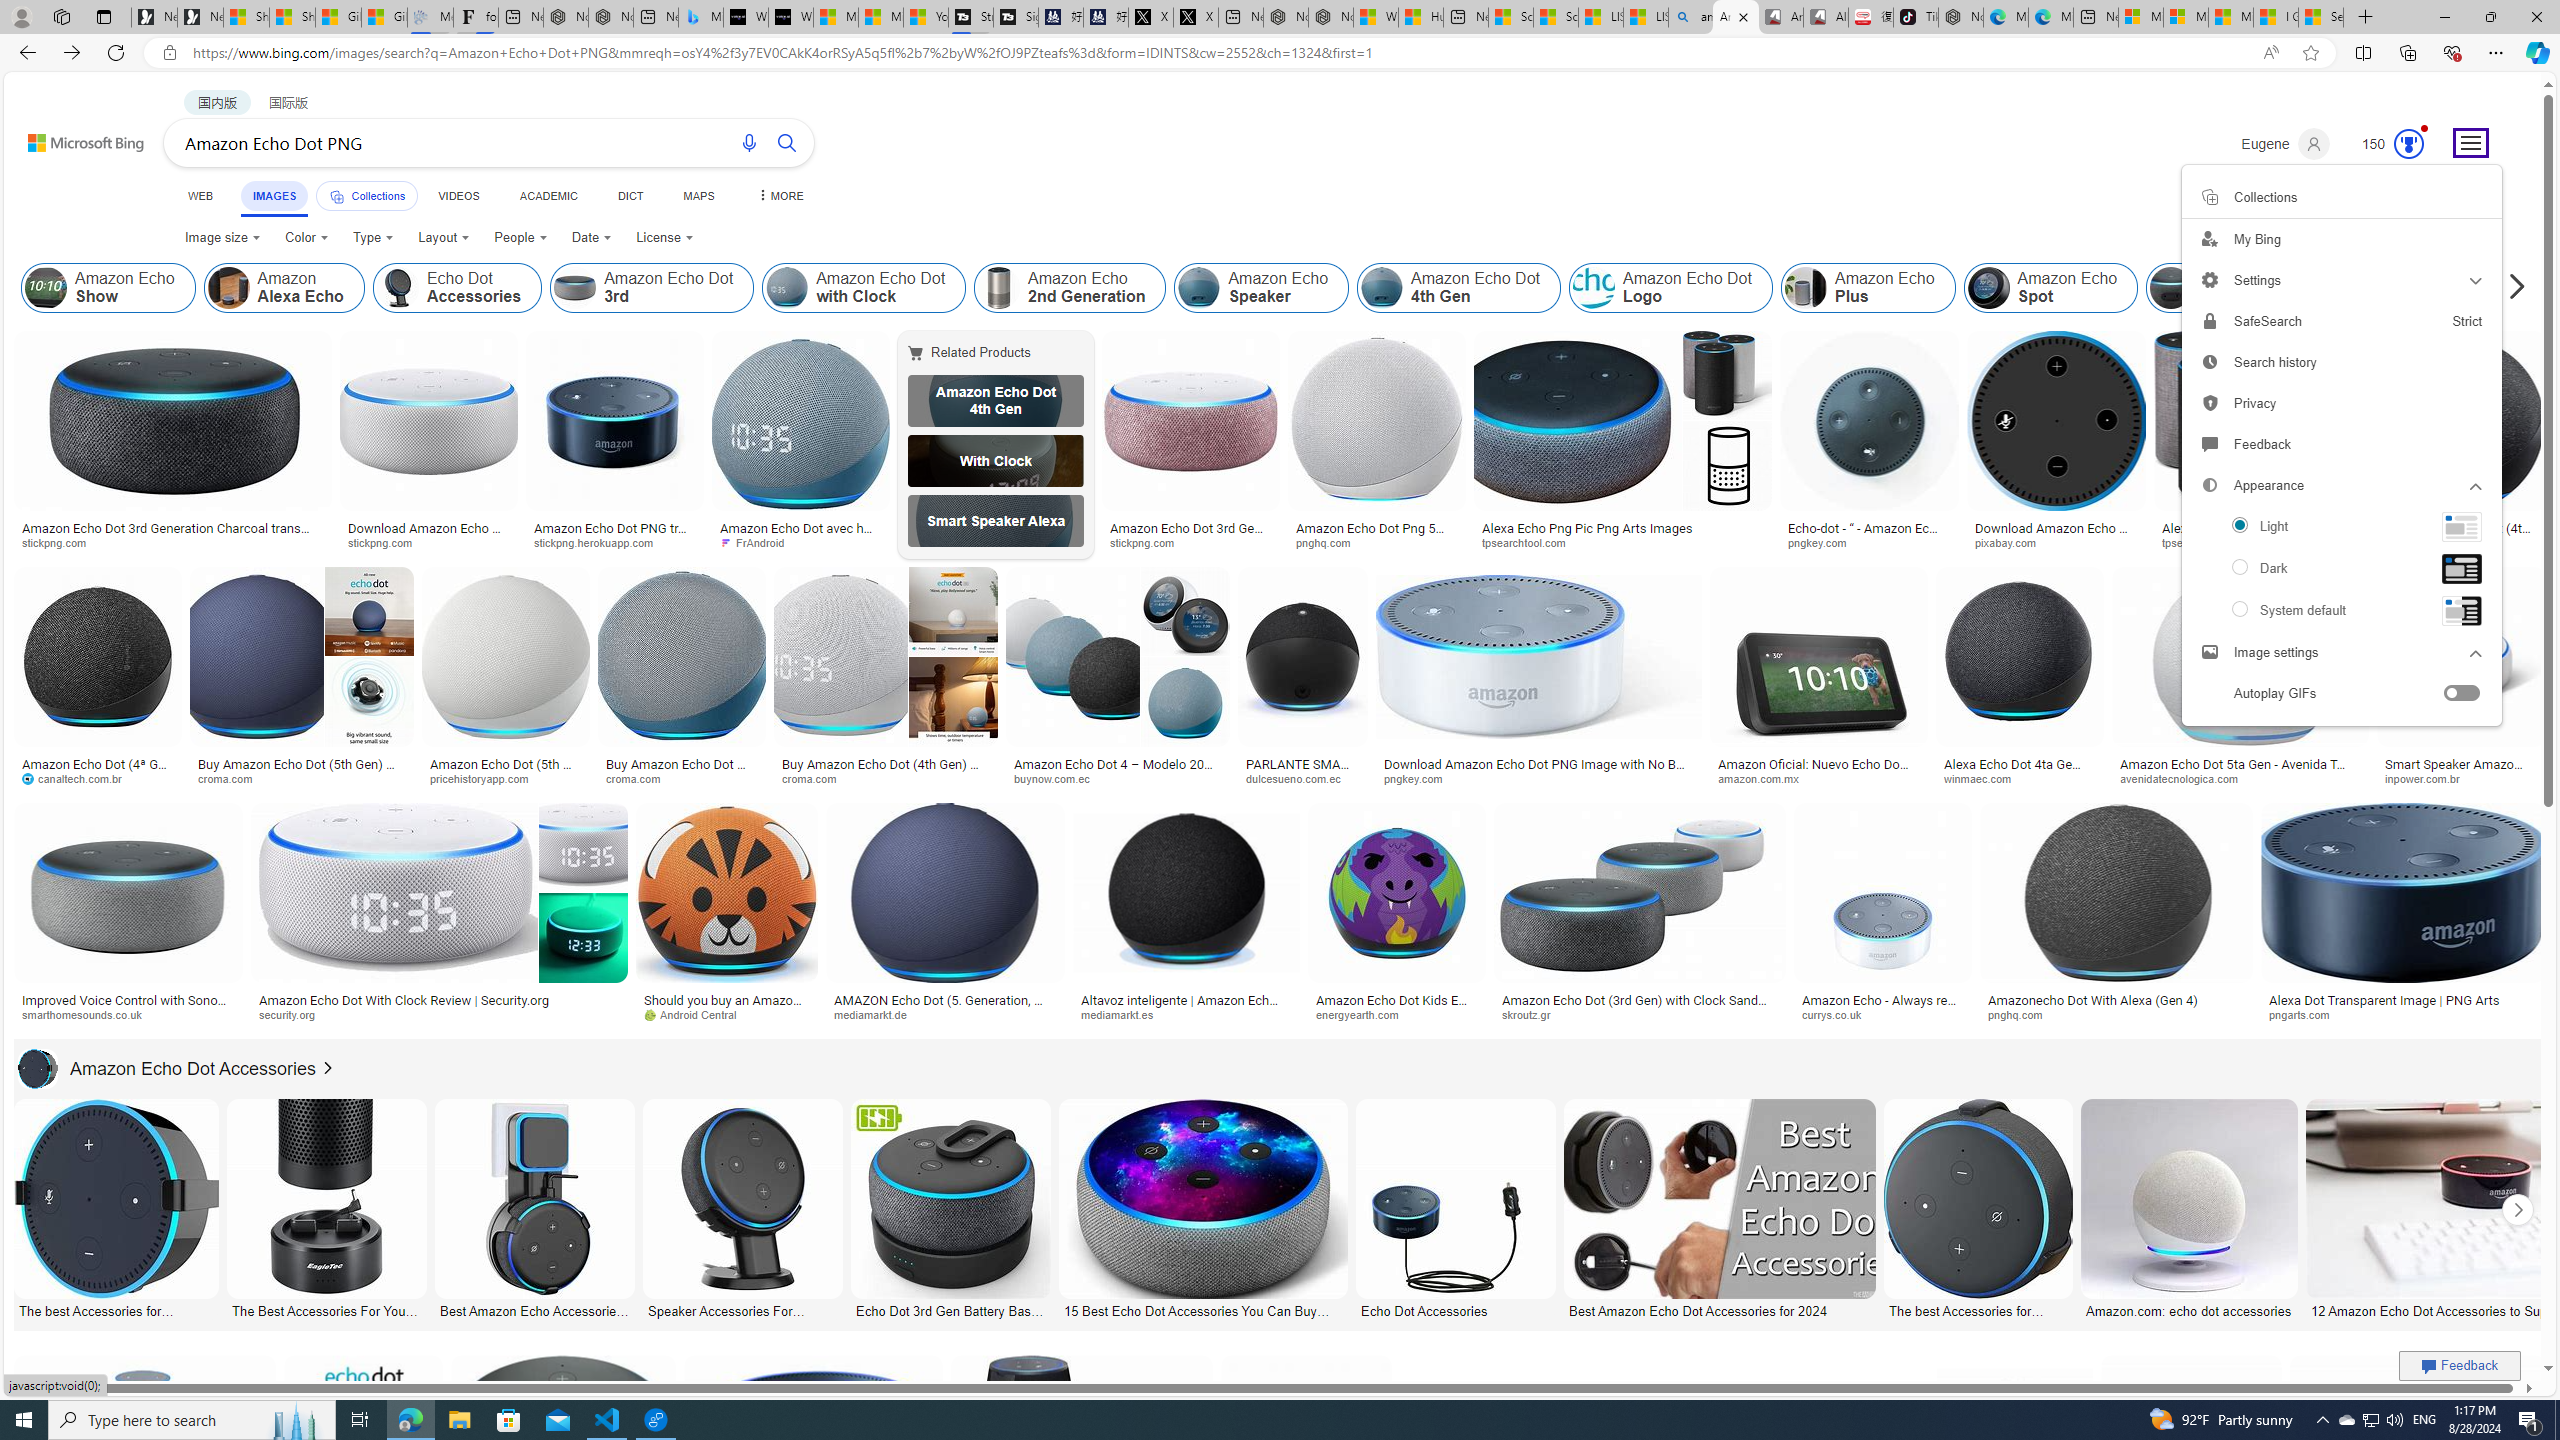 The height and width of the screenshot is (1440, 2560). Describe the element at coordinates (1456, 1209) in the screenshot. I see `Echo Dot Accessories Echo Dot Accessories` at that location.